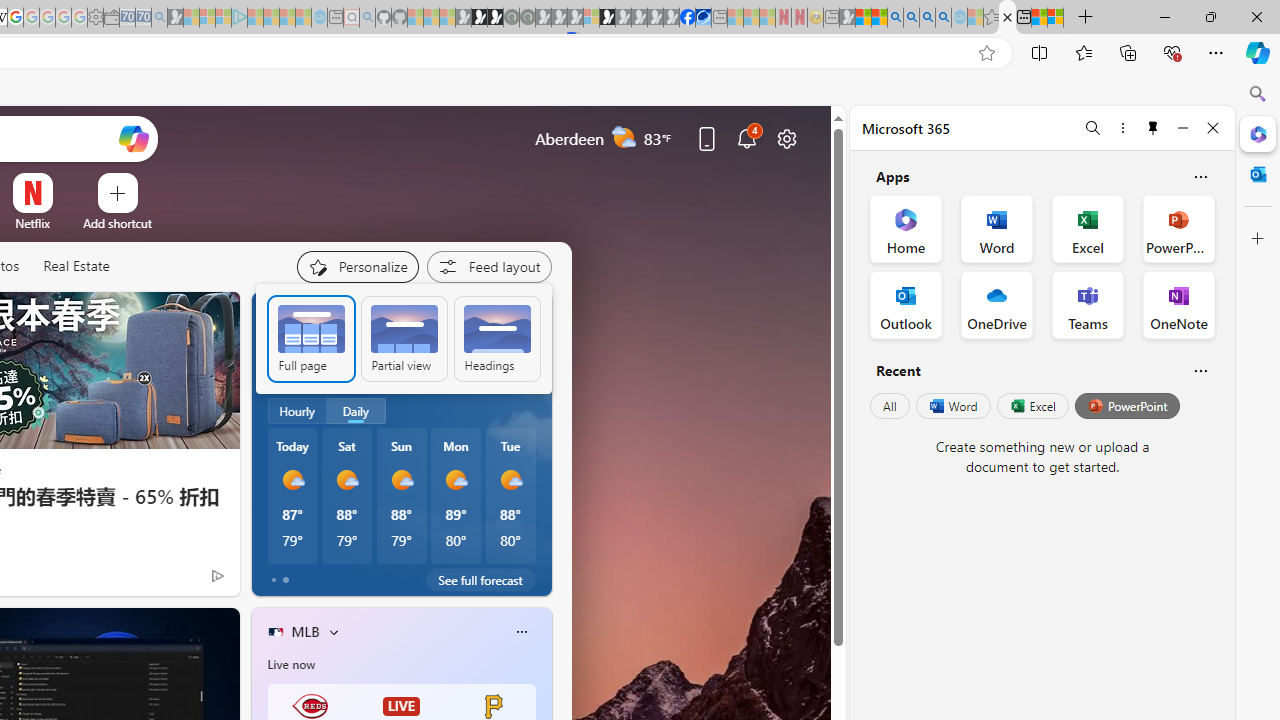  What do you see at coordinates (175, 18) in the screenshot?
I see `Microsoft Start Gaming - Sleeping` at bounding box center [175, 18].